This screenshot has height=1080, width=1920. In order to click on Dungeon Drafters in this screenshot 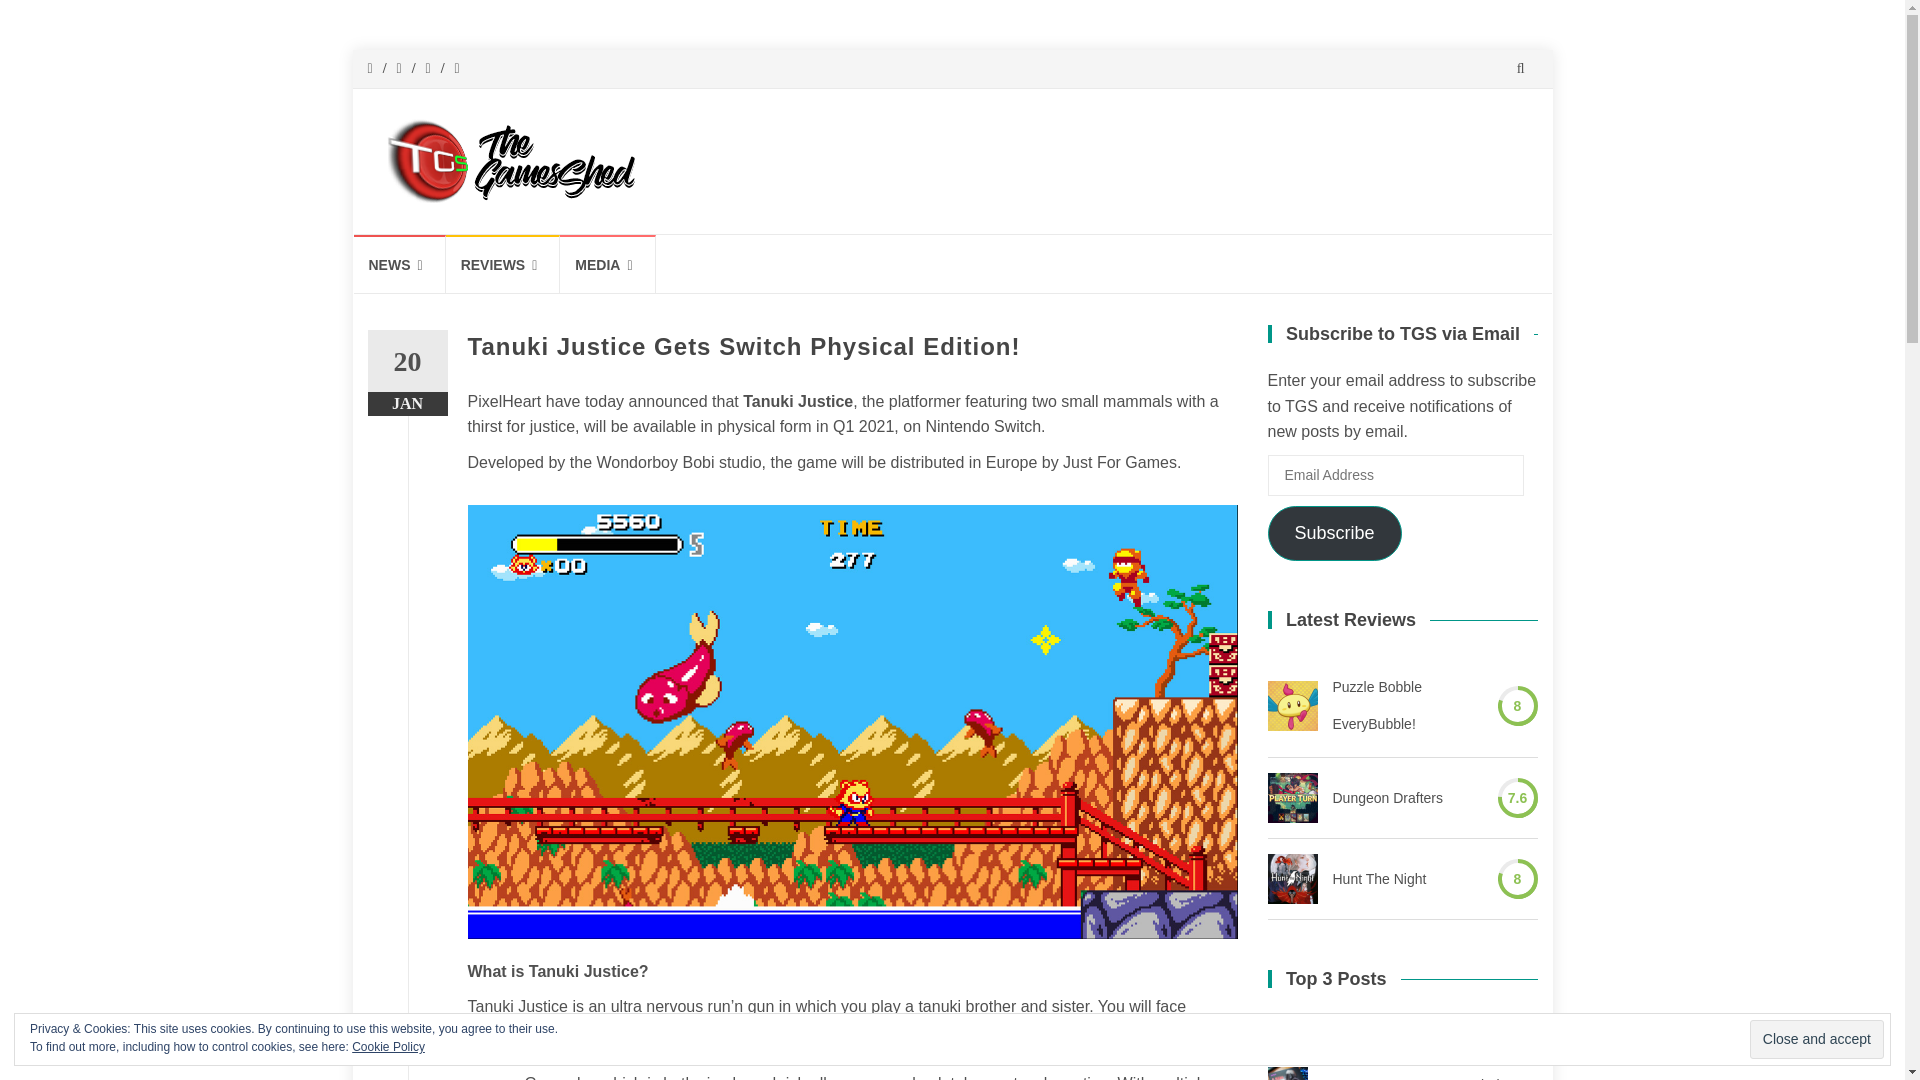, I will do `click(1292, 798)`.